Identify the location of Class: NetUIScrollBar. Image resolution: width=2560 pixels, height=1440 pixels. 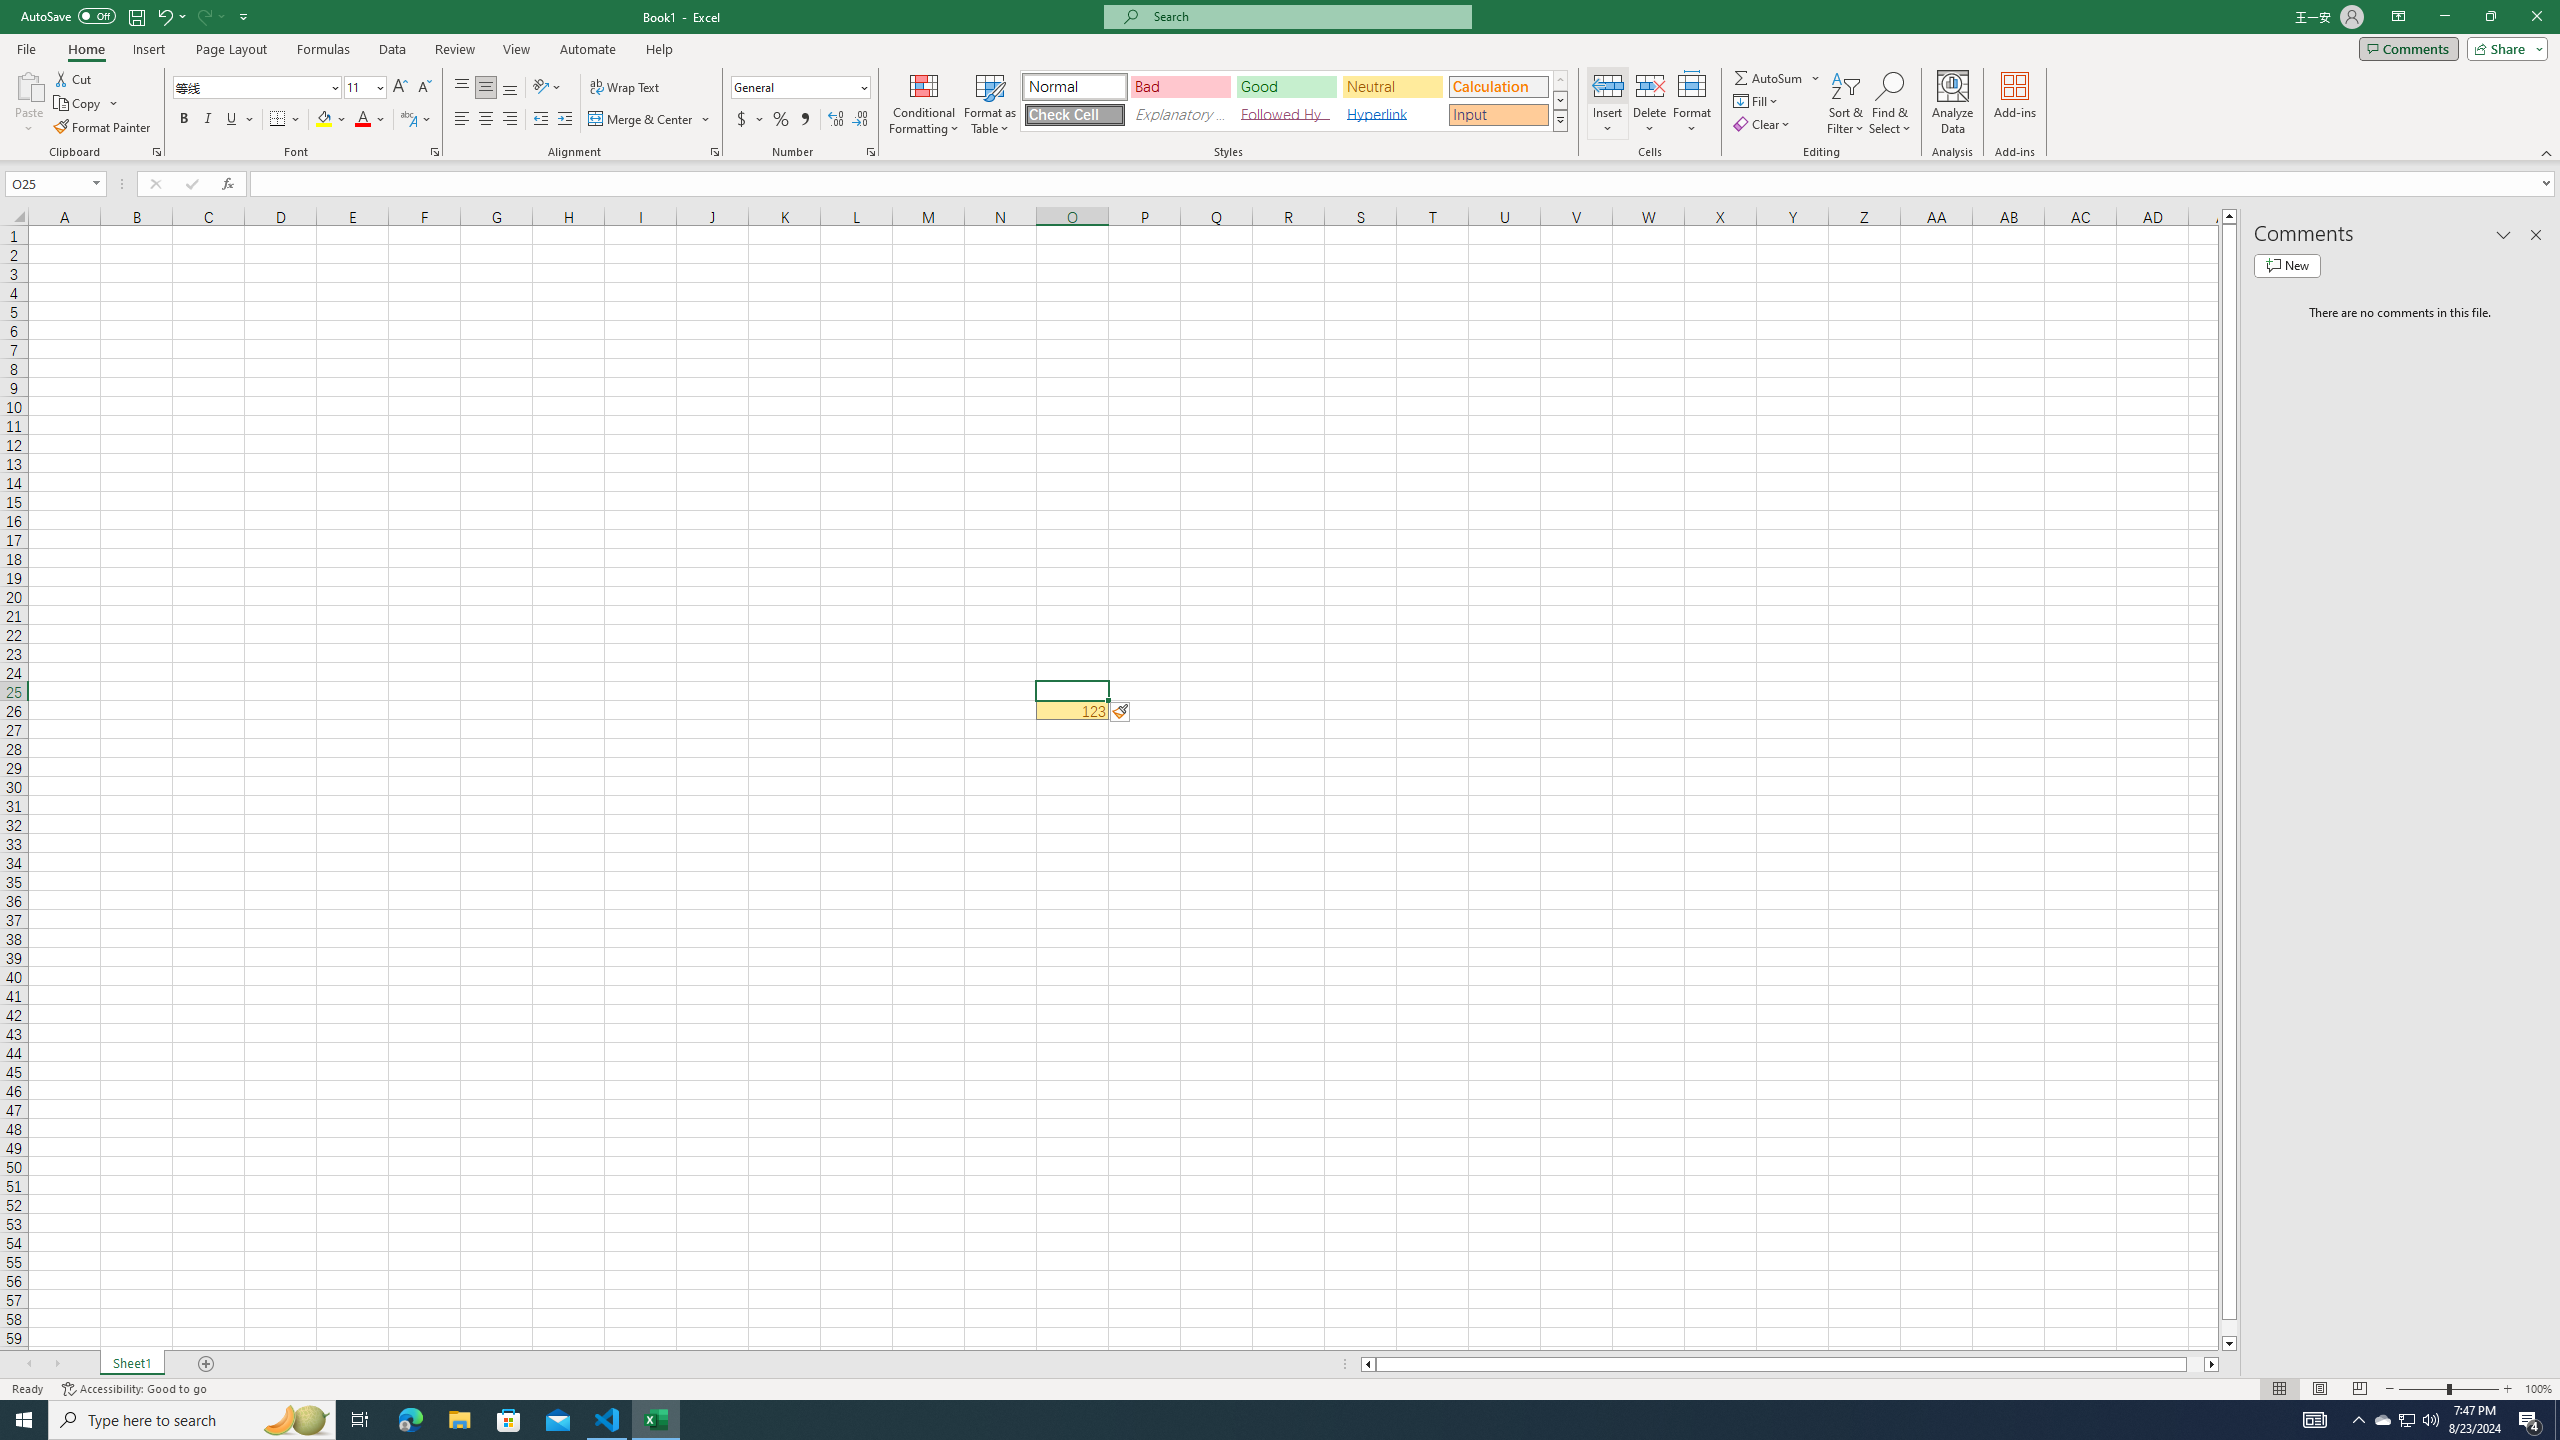
(1790, 1364).